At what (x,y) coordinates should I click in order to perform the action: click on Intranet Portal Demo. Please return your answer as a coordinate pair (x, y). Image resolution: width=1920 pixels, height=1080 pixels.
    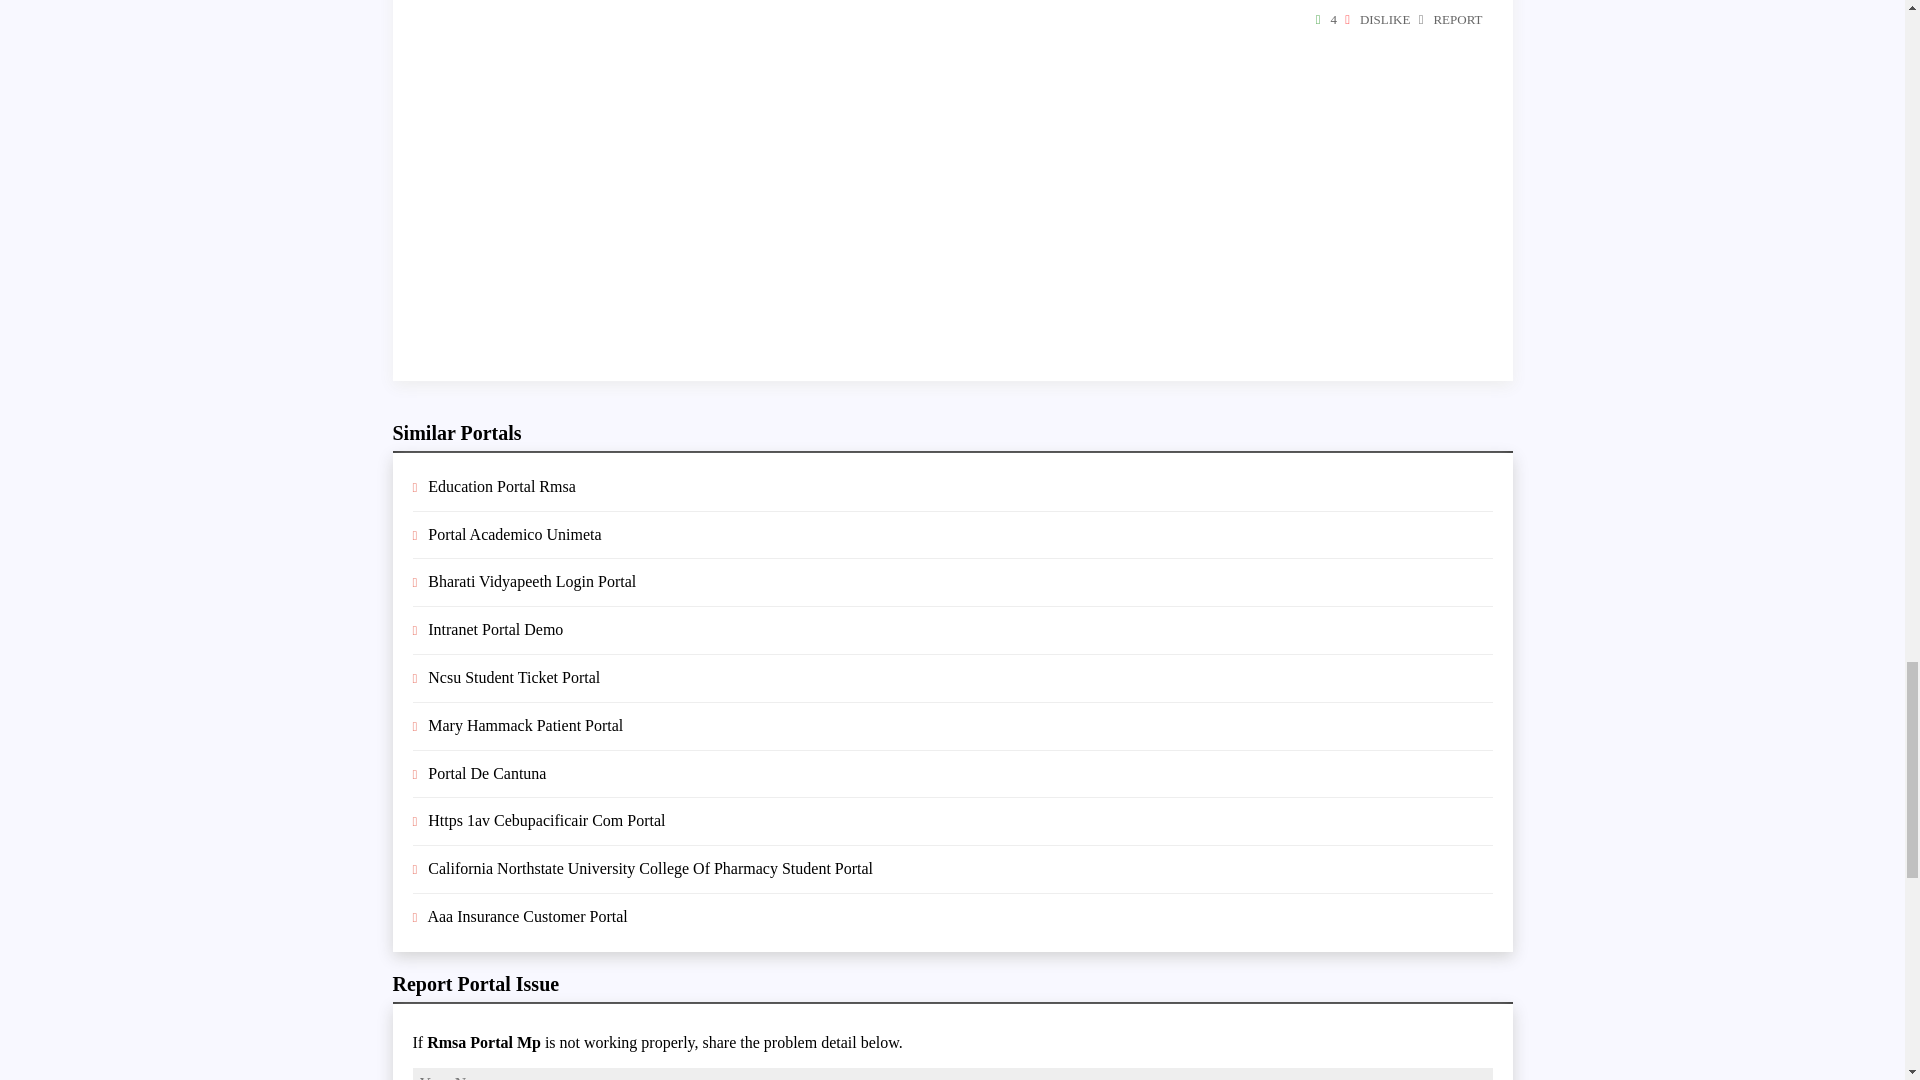
    Looking at the image, I should click on (495, 630).